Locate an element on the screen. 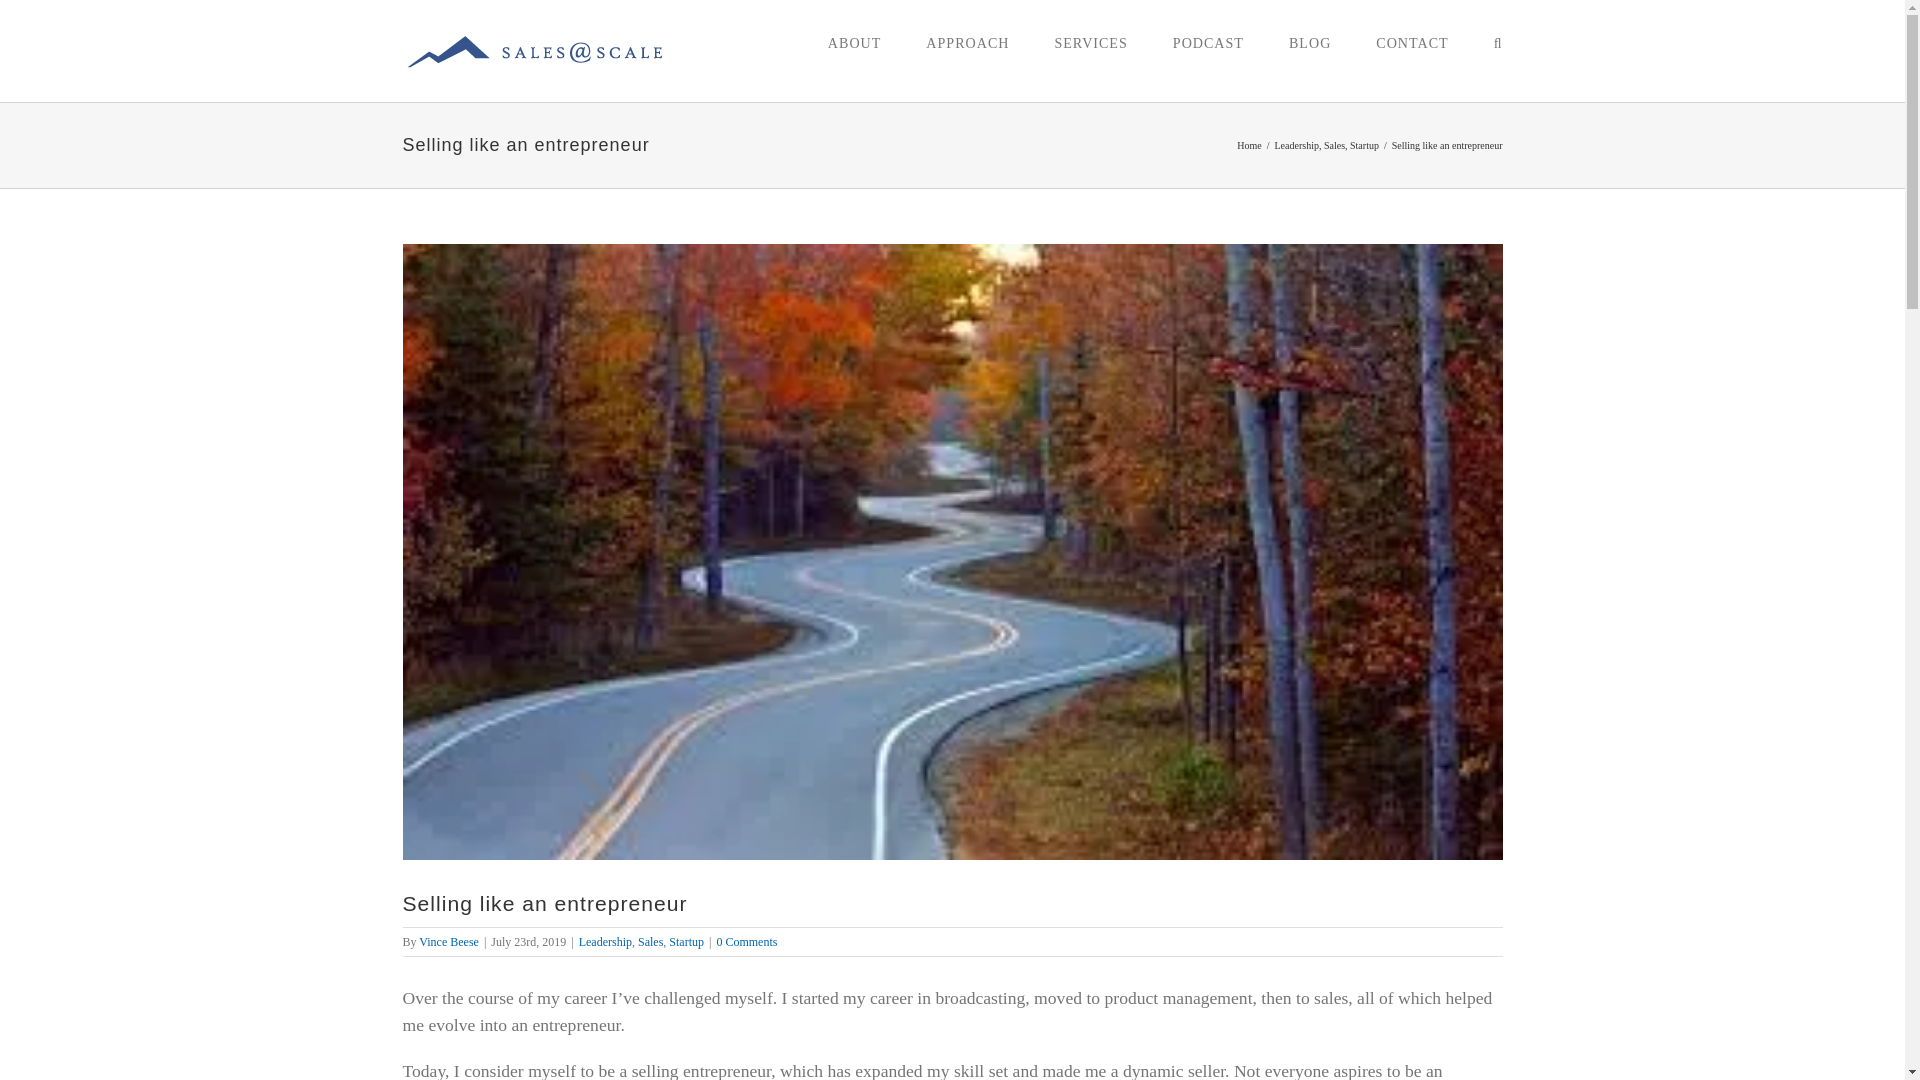 Image resolution: width=1920 pixels, height=1080 pixels. Sales is located at coordinates (1334, 146).